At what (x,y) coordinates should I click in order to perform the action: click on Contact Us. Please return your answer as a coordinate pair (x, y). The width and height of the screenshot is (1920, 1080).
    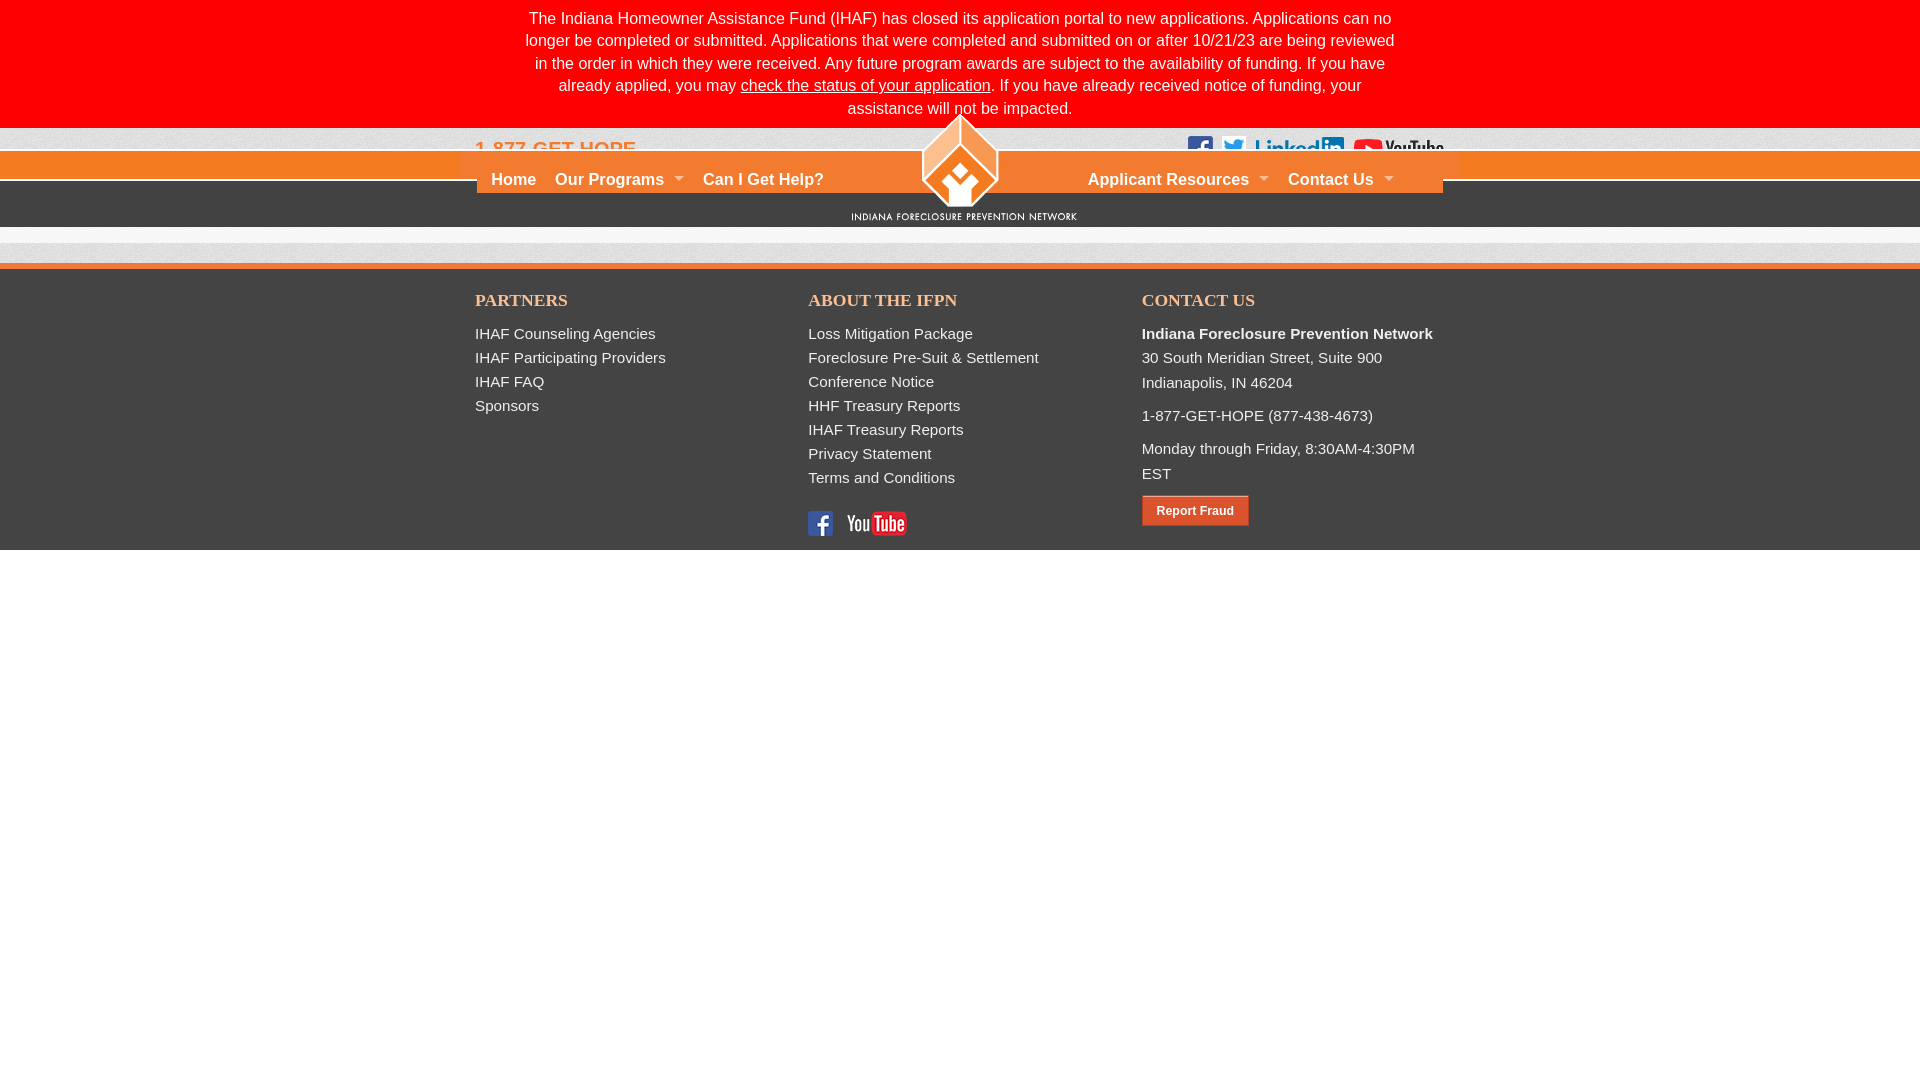
    Looking at the image, I should click on (1340, 179).